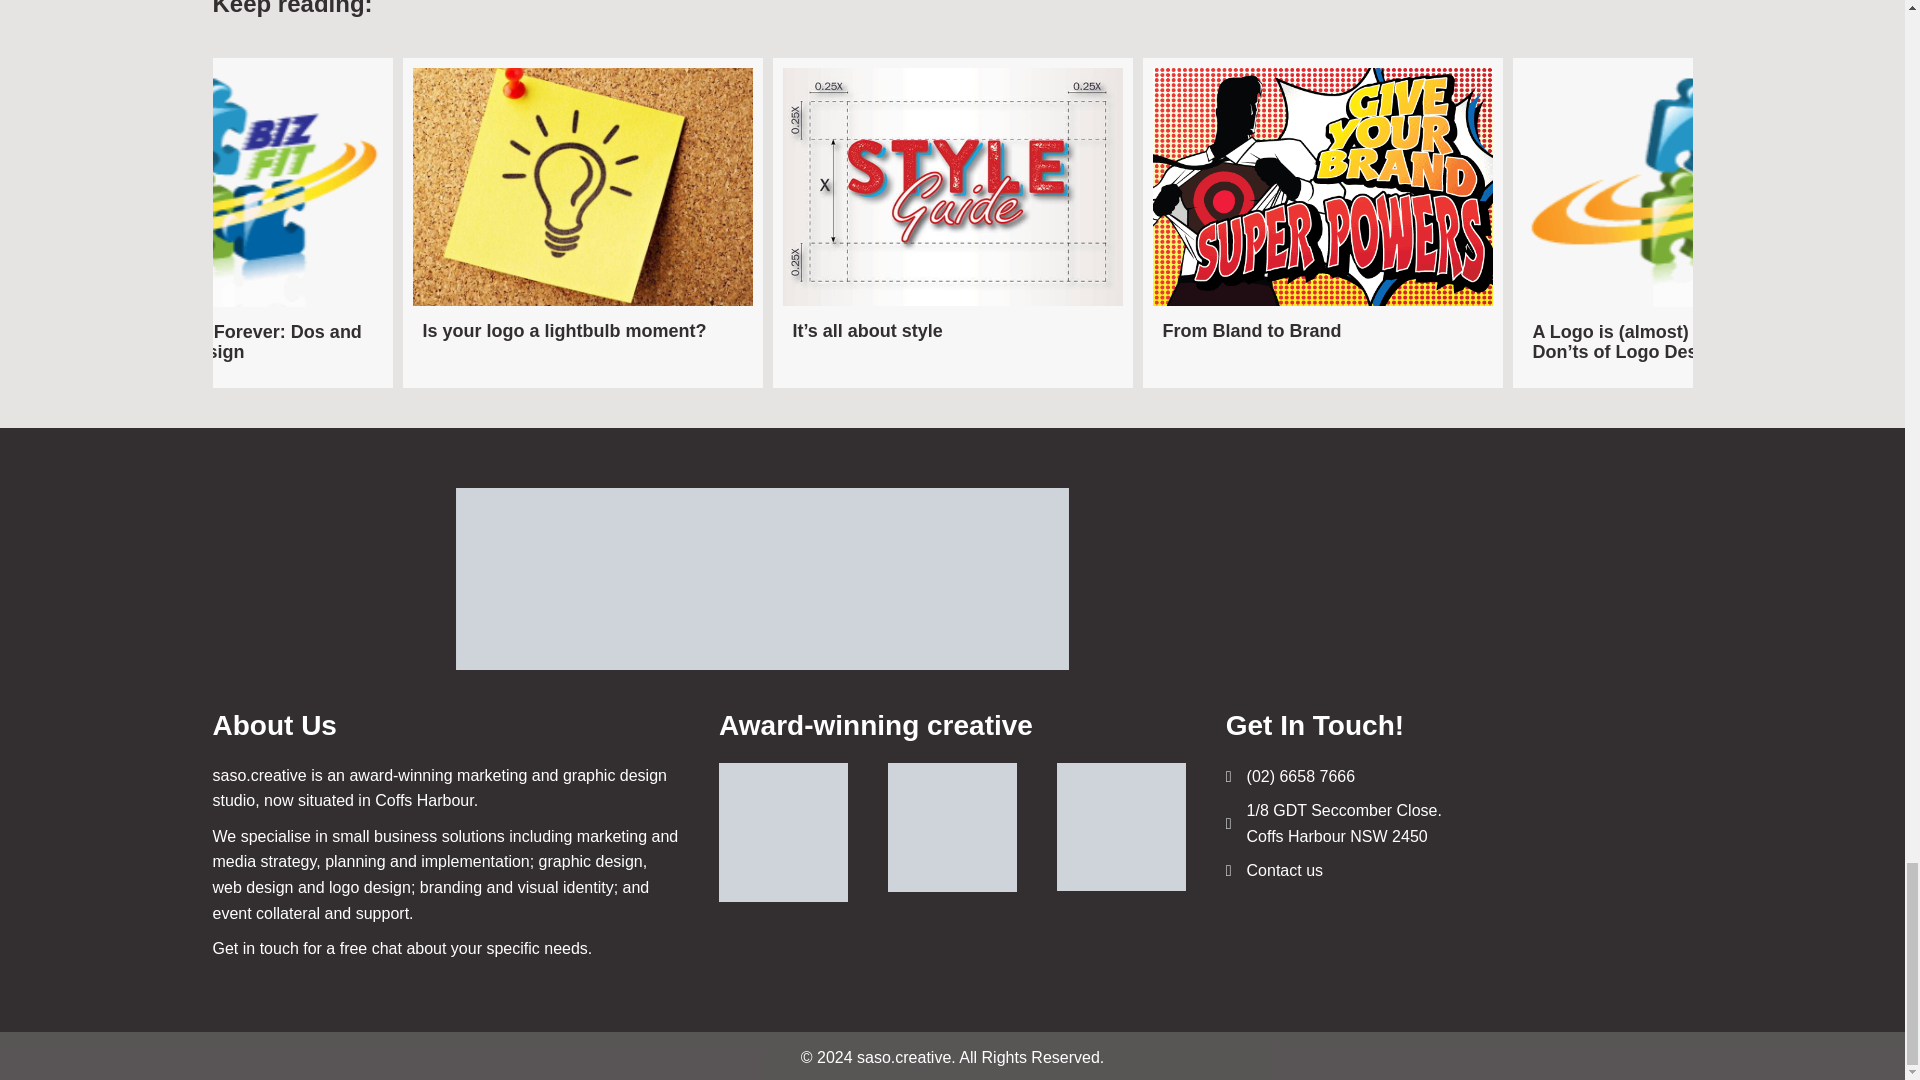 The image size is (1920, 1080). Describe the element at coordinates (212, 187) in the screenshot. I see `Jigsaw-04` at that location.